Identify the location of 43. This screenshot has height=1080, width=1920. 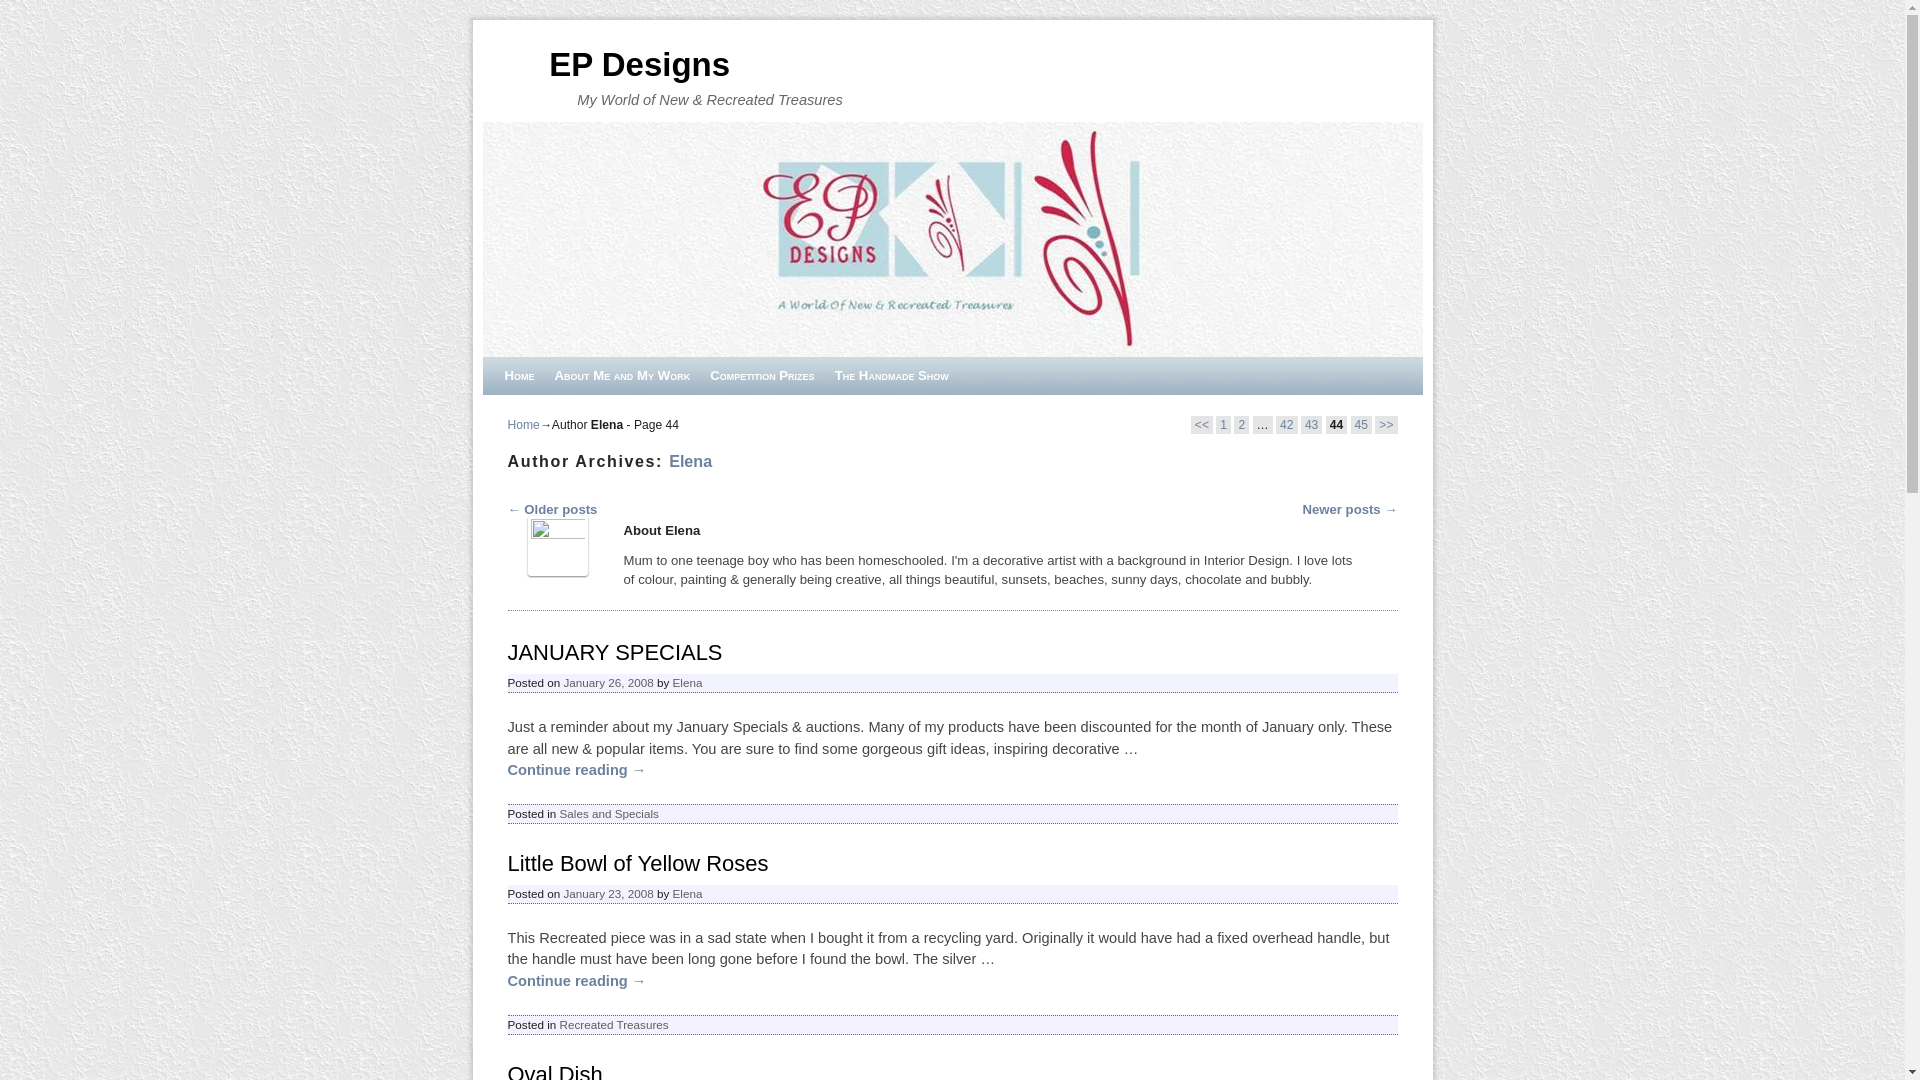
(1312, 425).